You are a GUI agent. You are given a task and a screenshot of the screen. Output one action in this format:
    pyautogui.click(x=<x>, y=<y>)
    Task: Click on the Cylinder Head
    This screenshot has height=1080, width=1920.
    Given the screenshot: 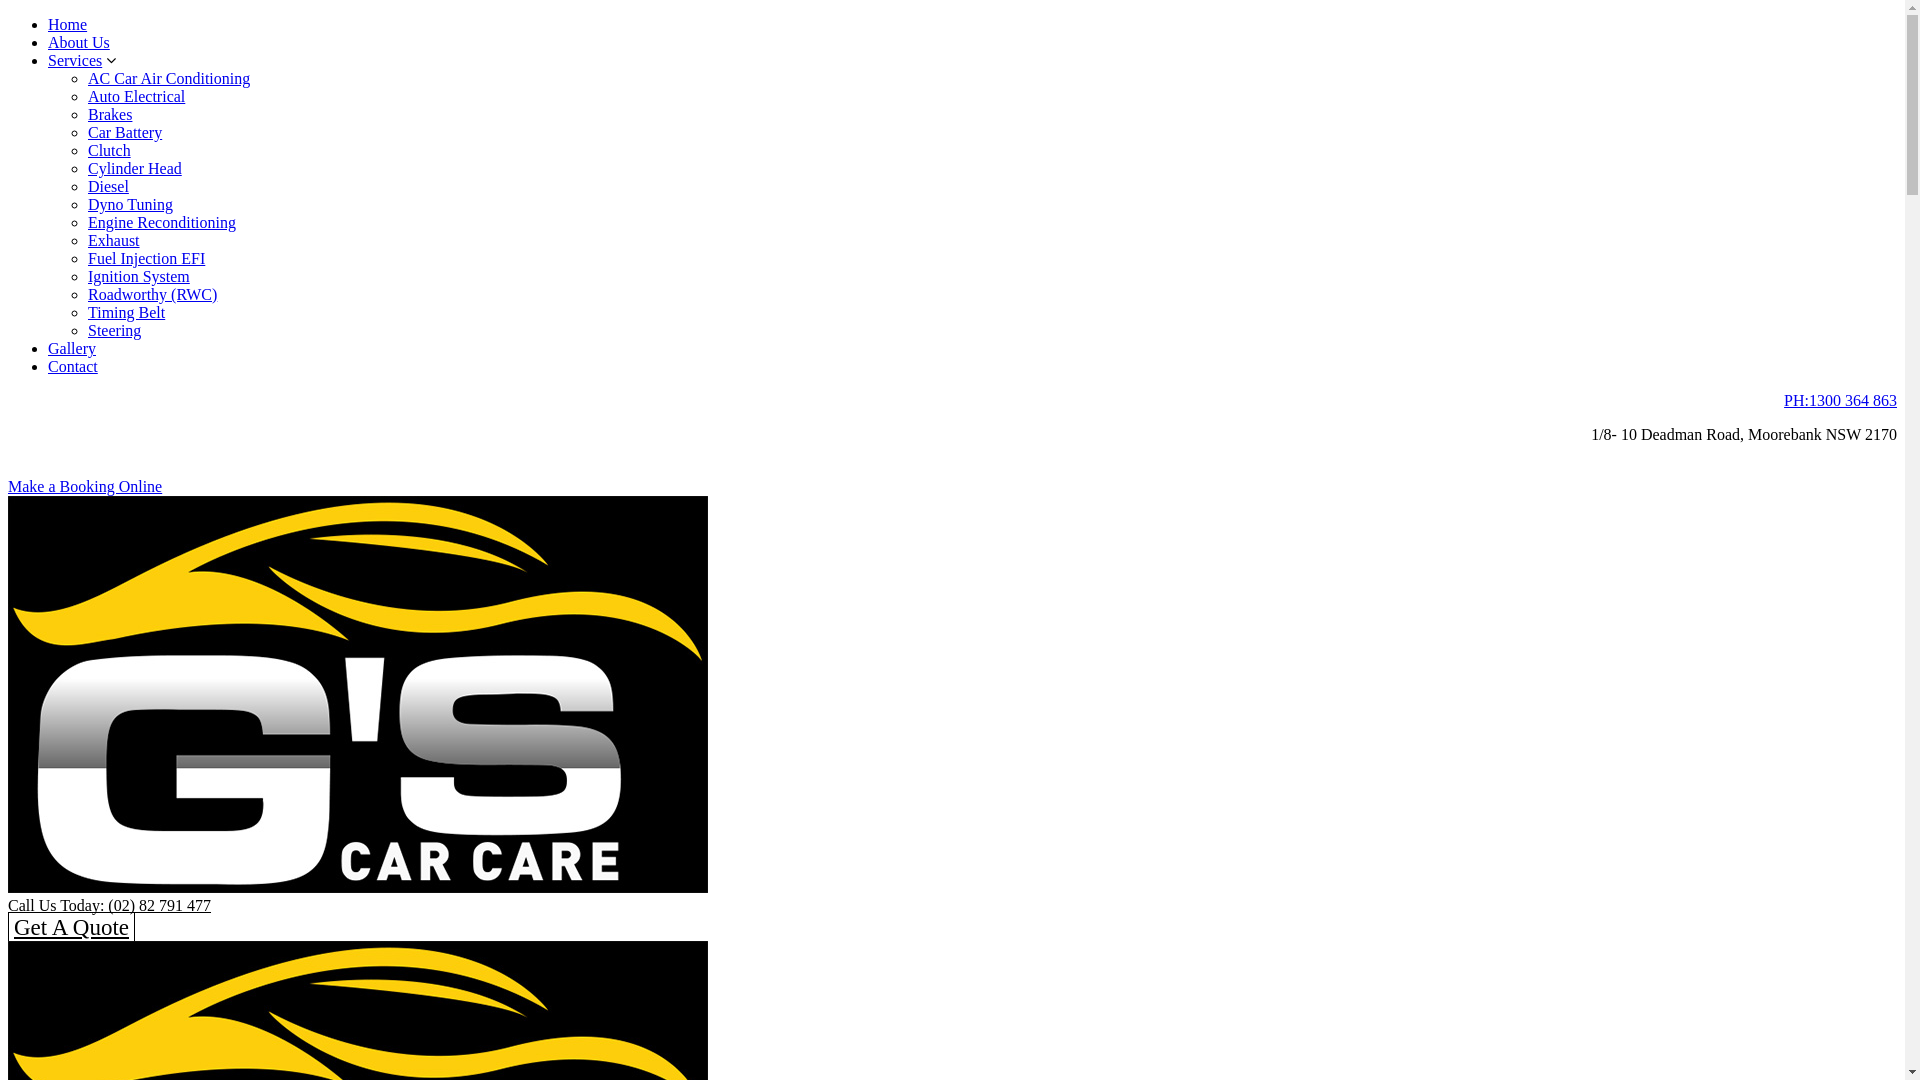 What is the action you would take?
    pyautogui.click(x=135, y=168)
    